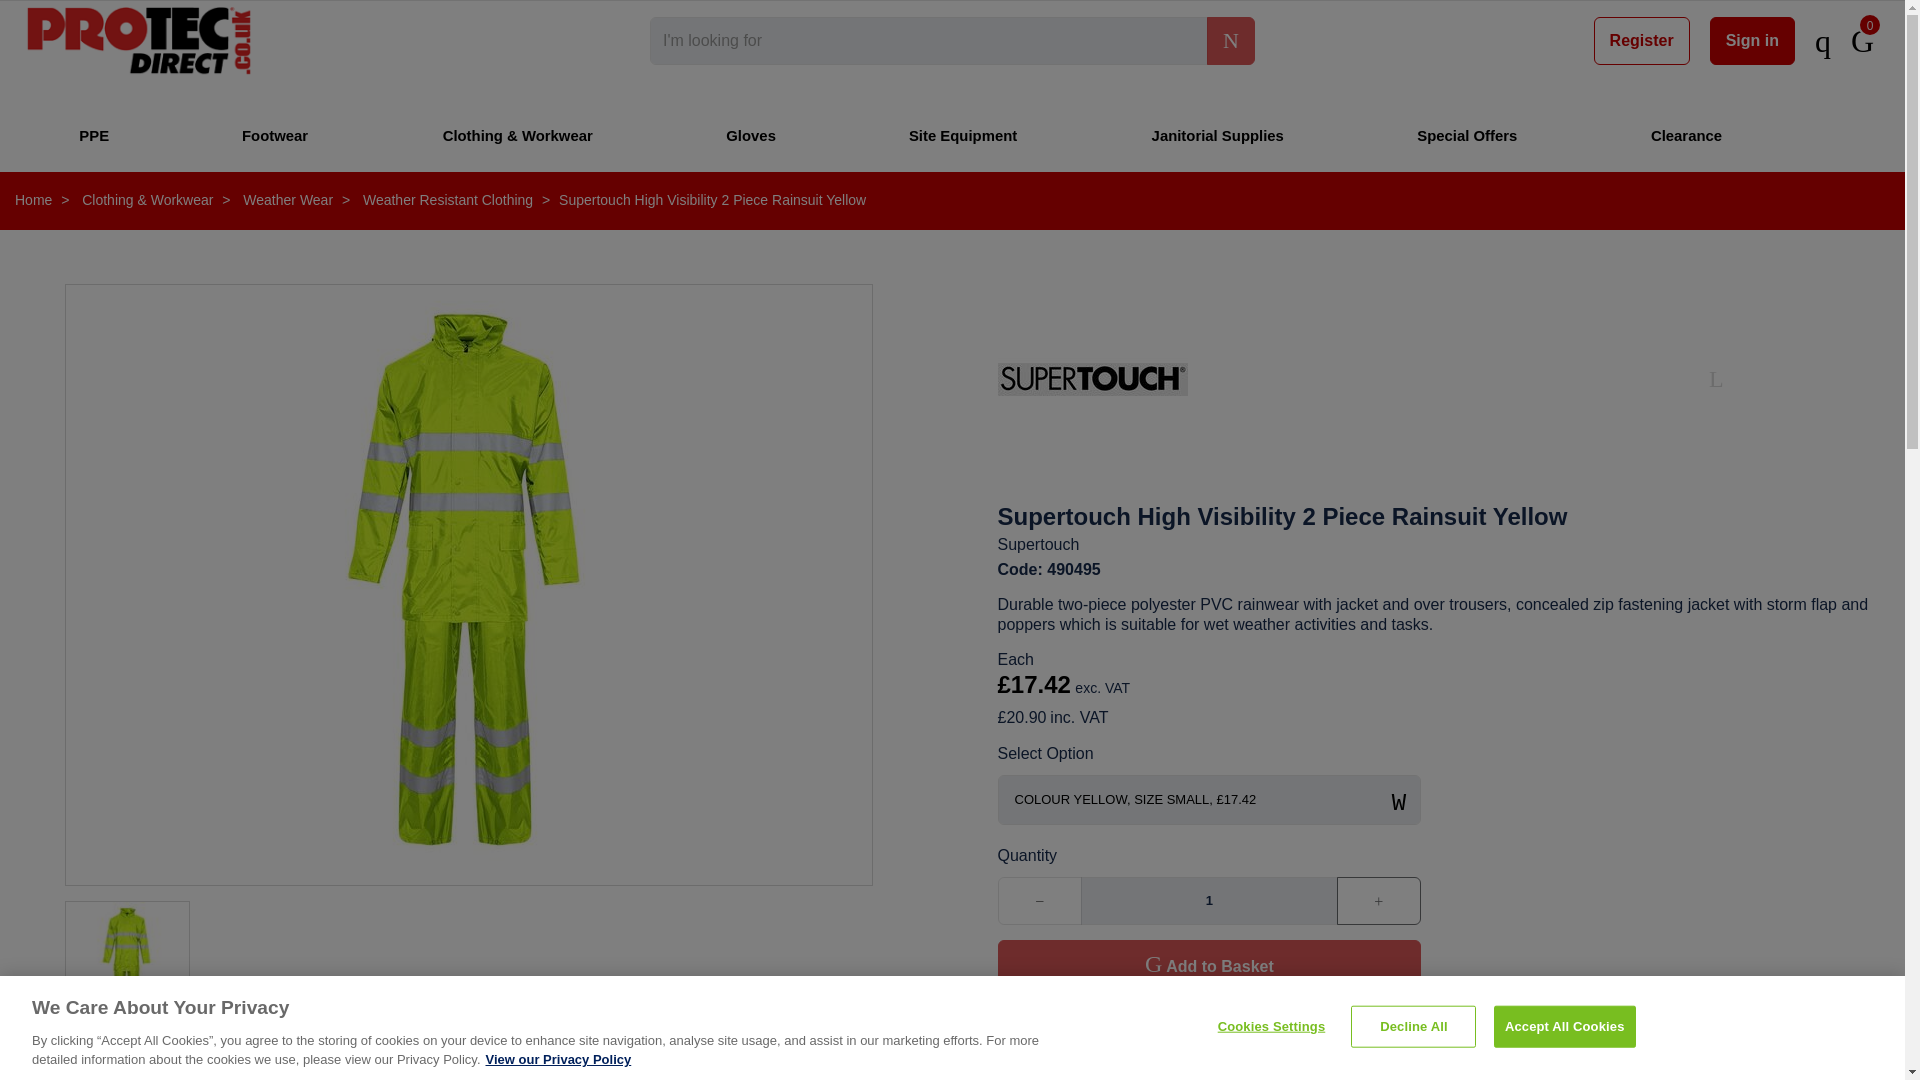 The width and height of the screenshot is (1920, 1080). I want to click on Sign in, so click(1752, 40).